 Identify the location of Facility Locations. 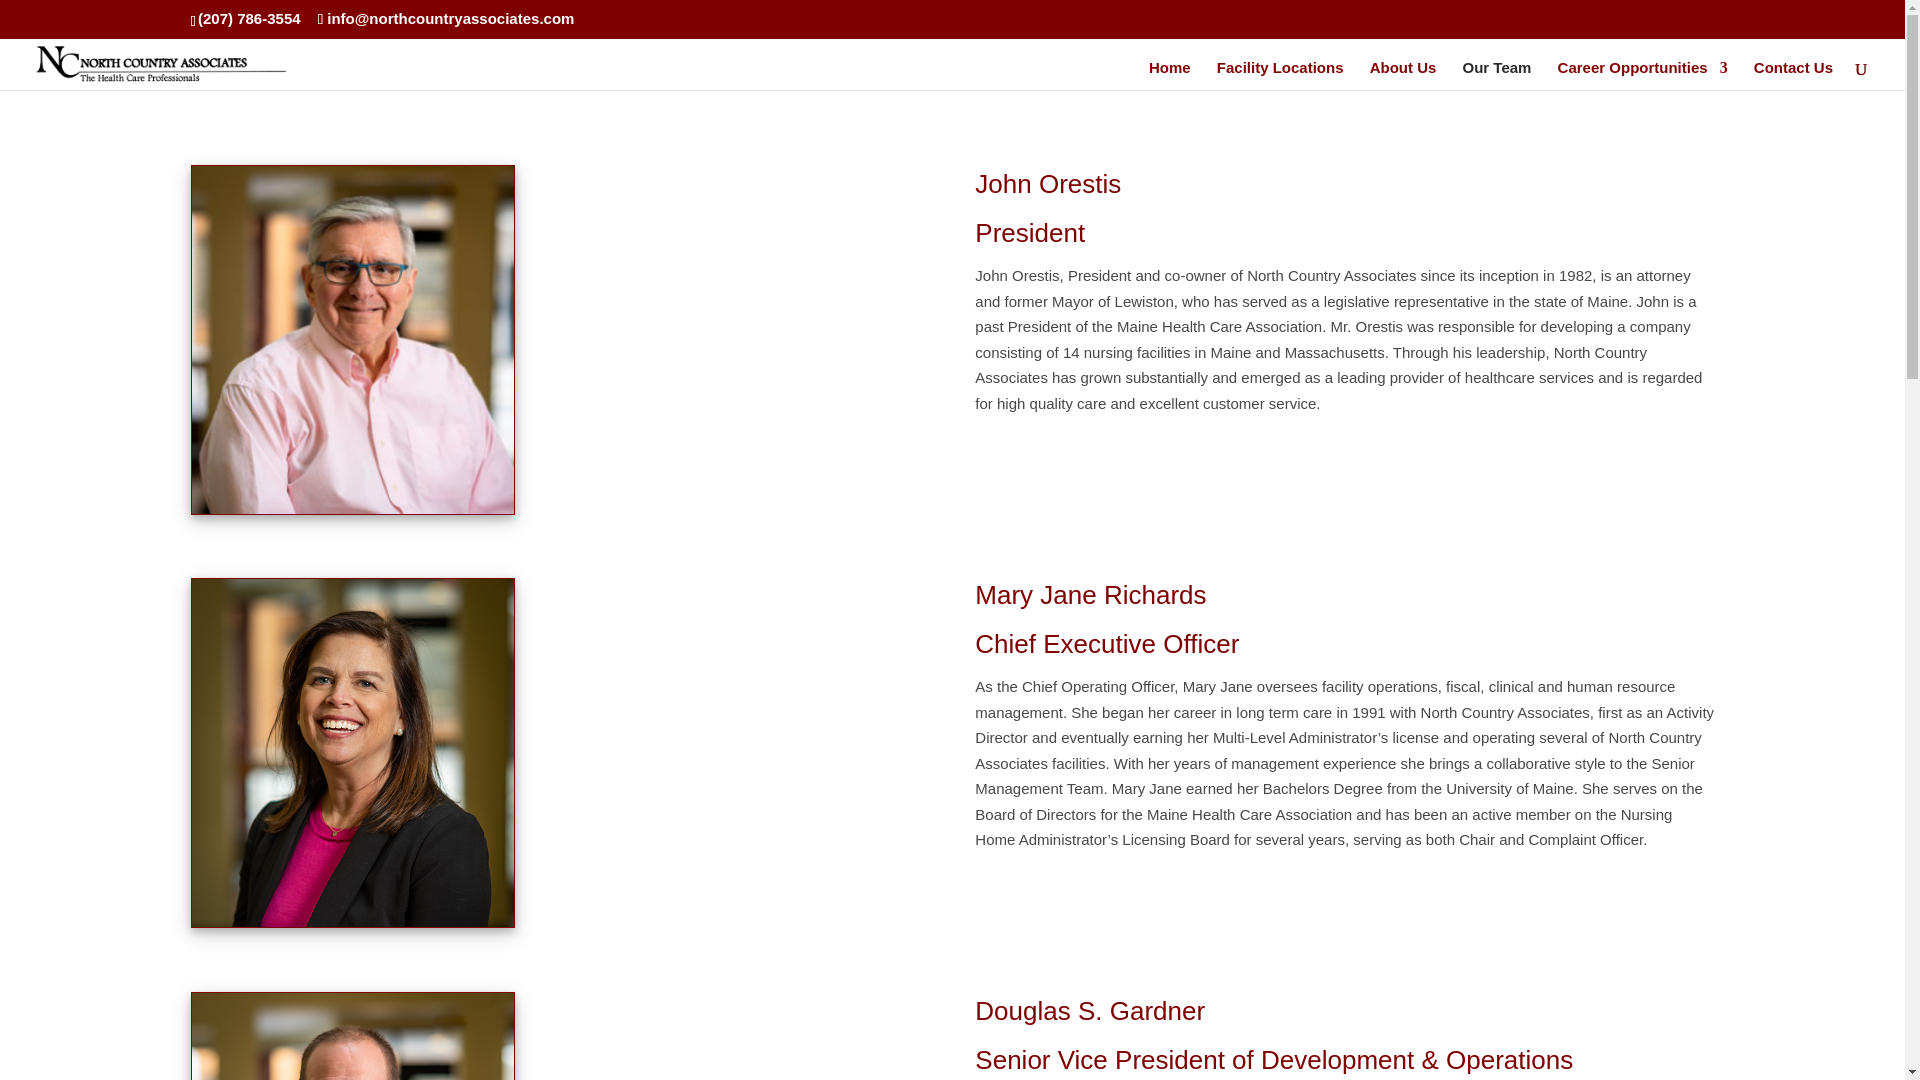
(1280, 74).